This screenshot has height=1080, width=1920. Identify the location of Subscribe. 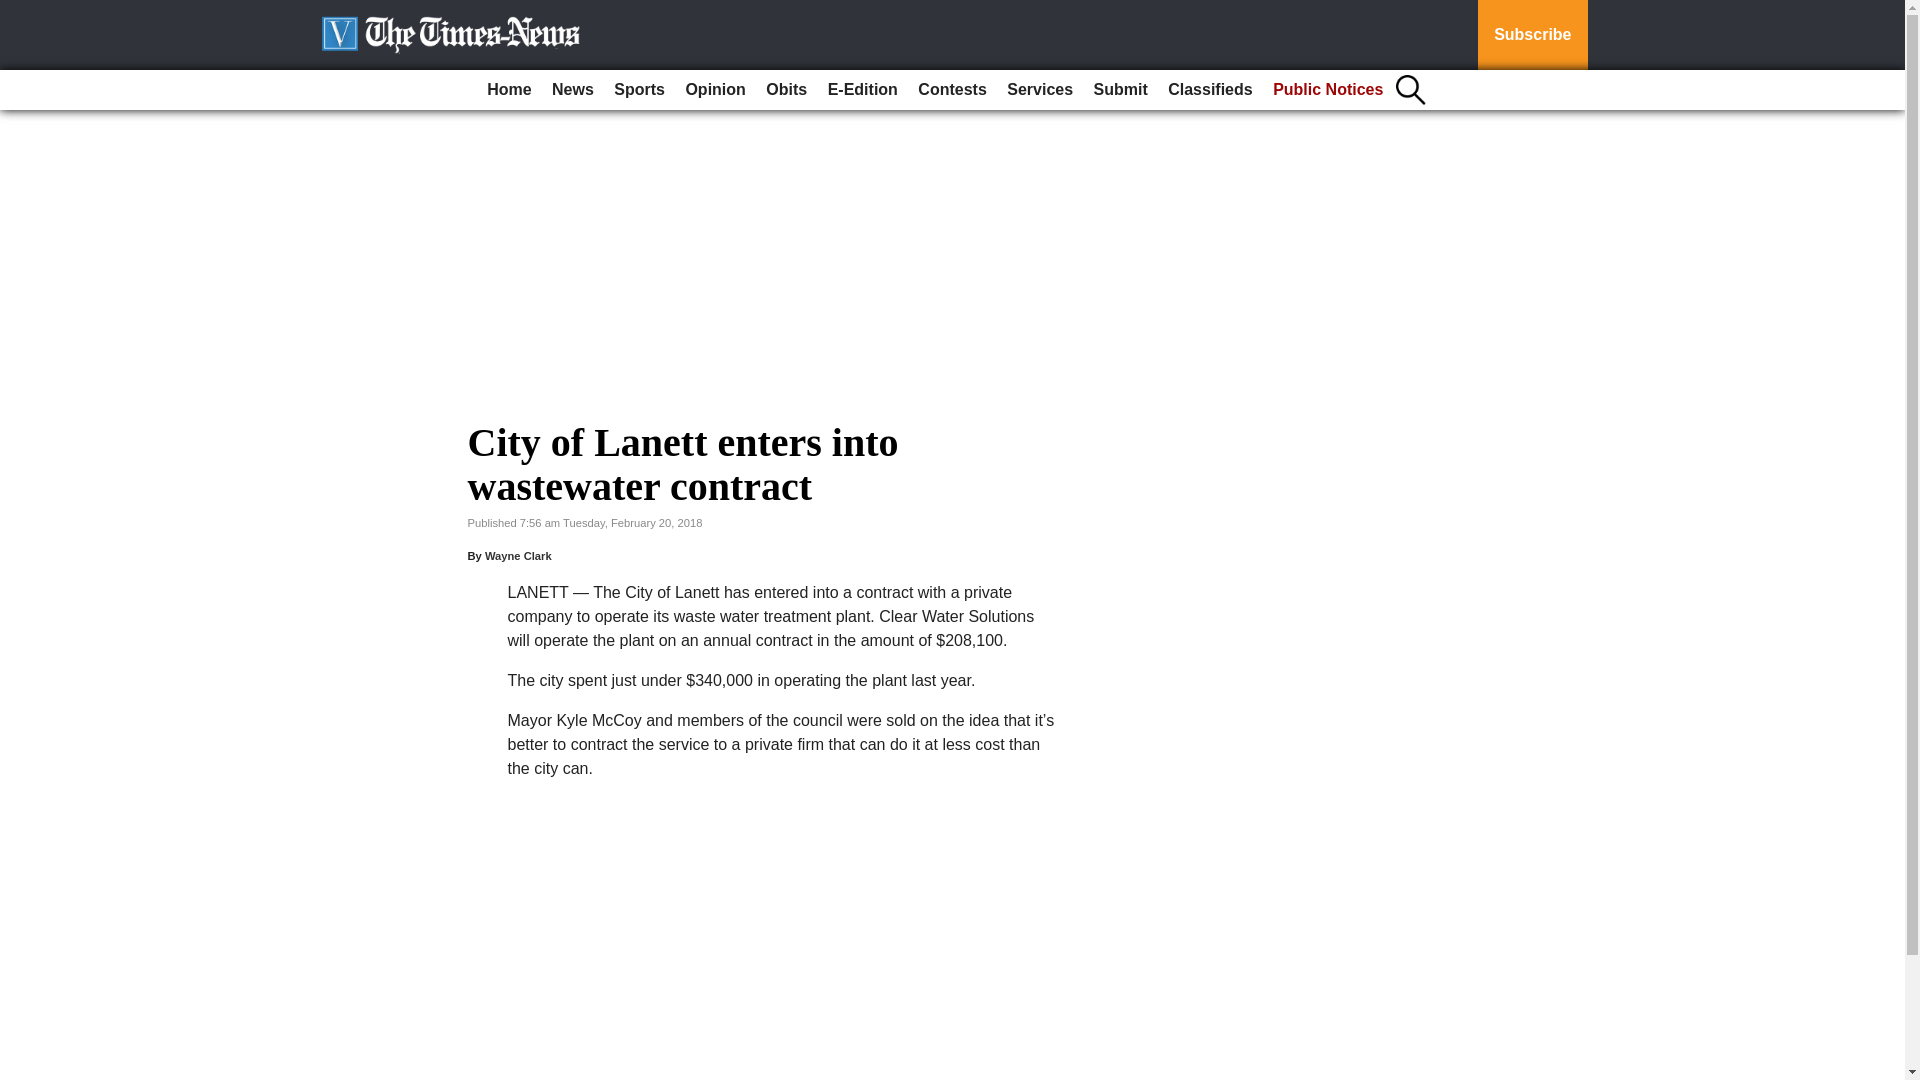
(1532, 35).